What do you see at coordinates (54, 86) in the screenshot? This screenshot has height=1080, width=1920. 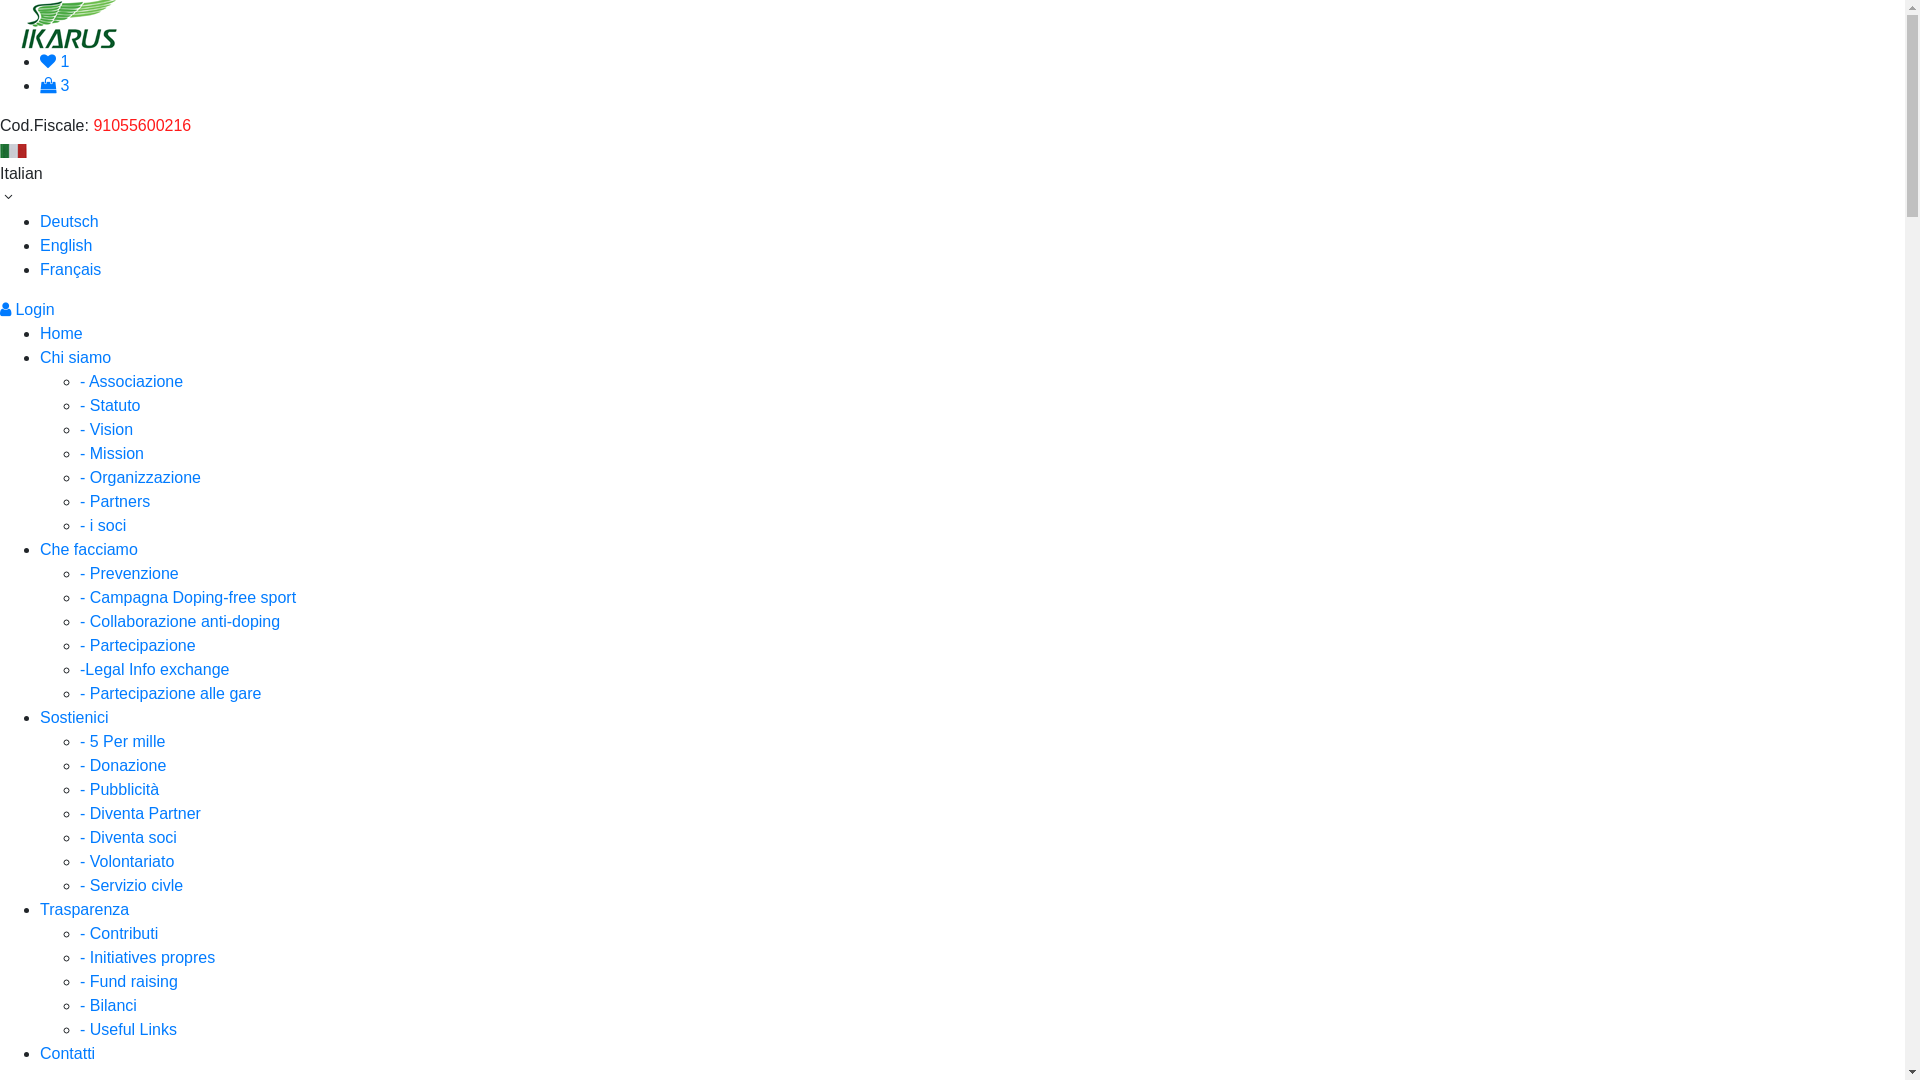 I see `3` at bounding box center [54, 86].